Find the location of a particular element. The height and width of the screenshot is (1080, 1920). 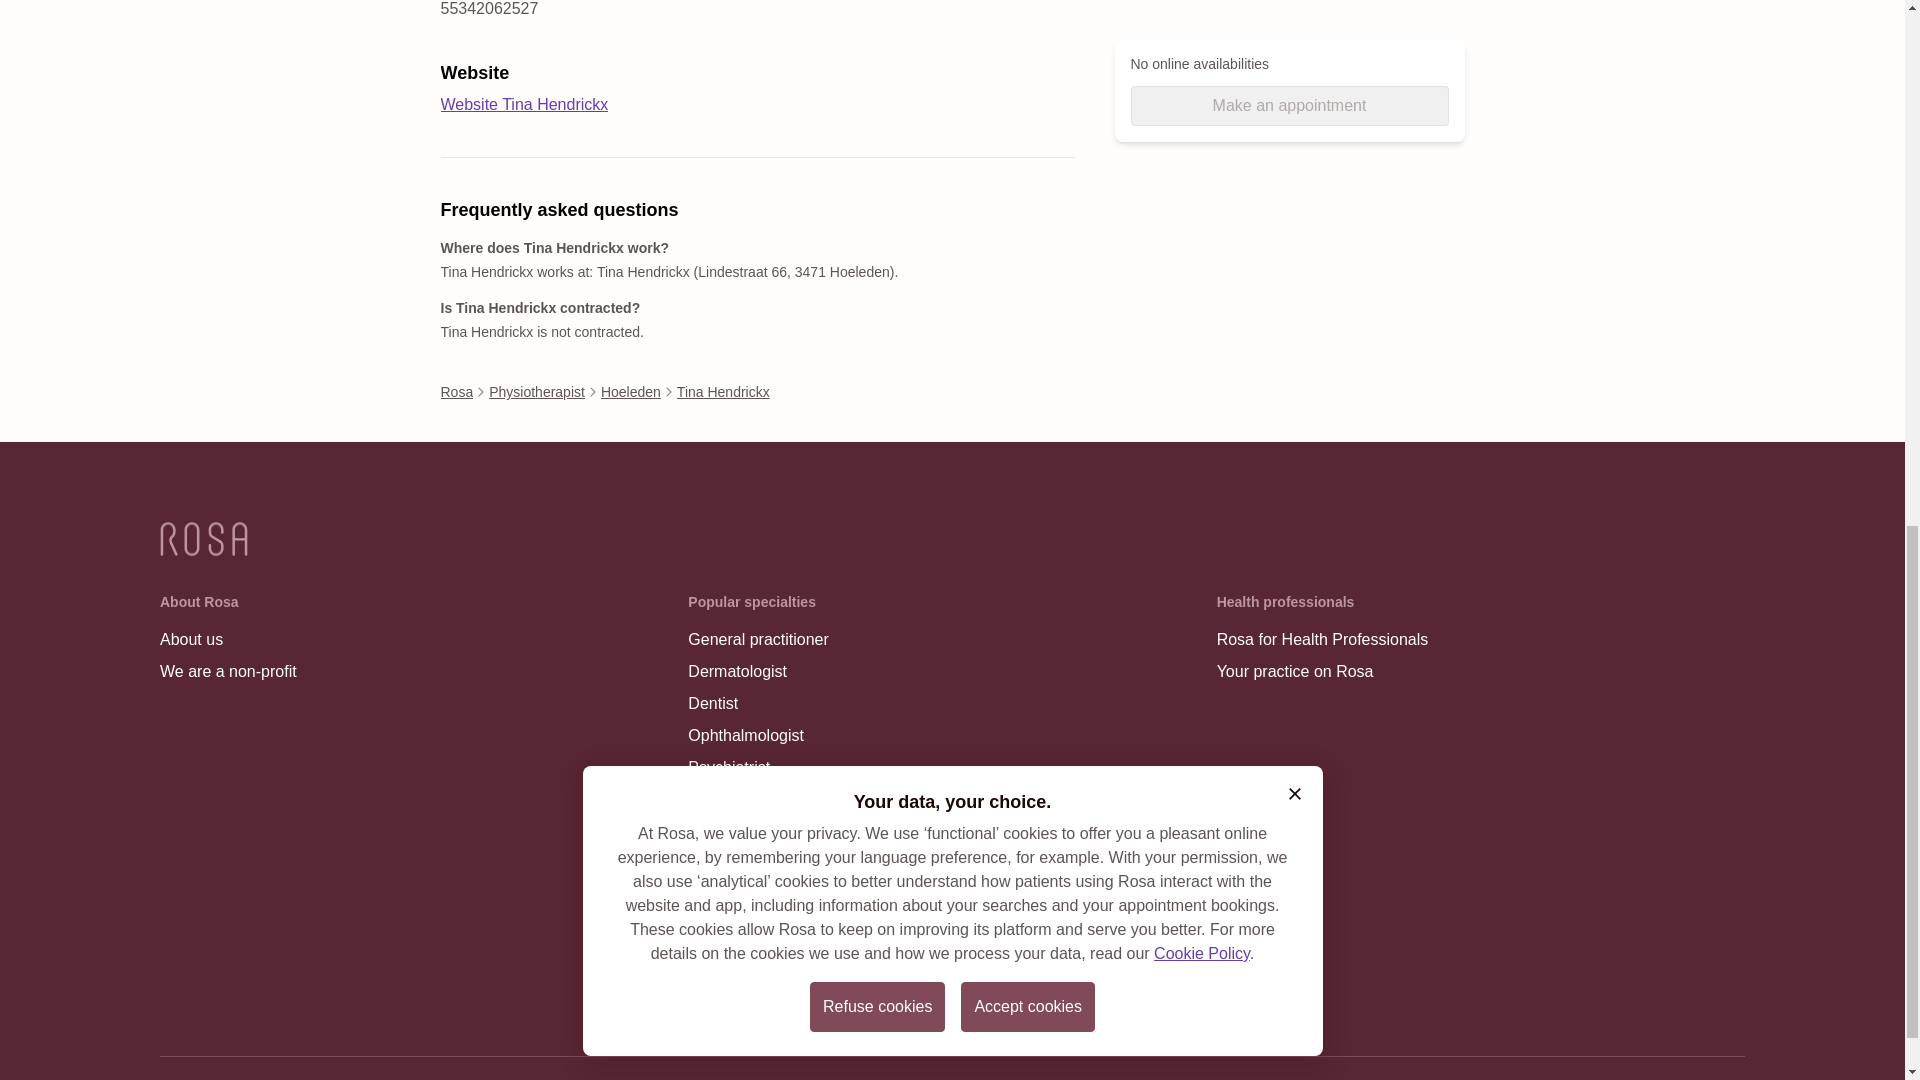

Website Tina Hendrickx is located at coordinates (524, 104).